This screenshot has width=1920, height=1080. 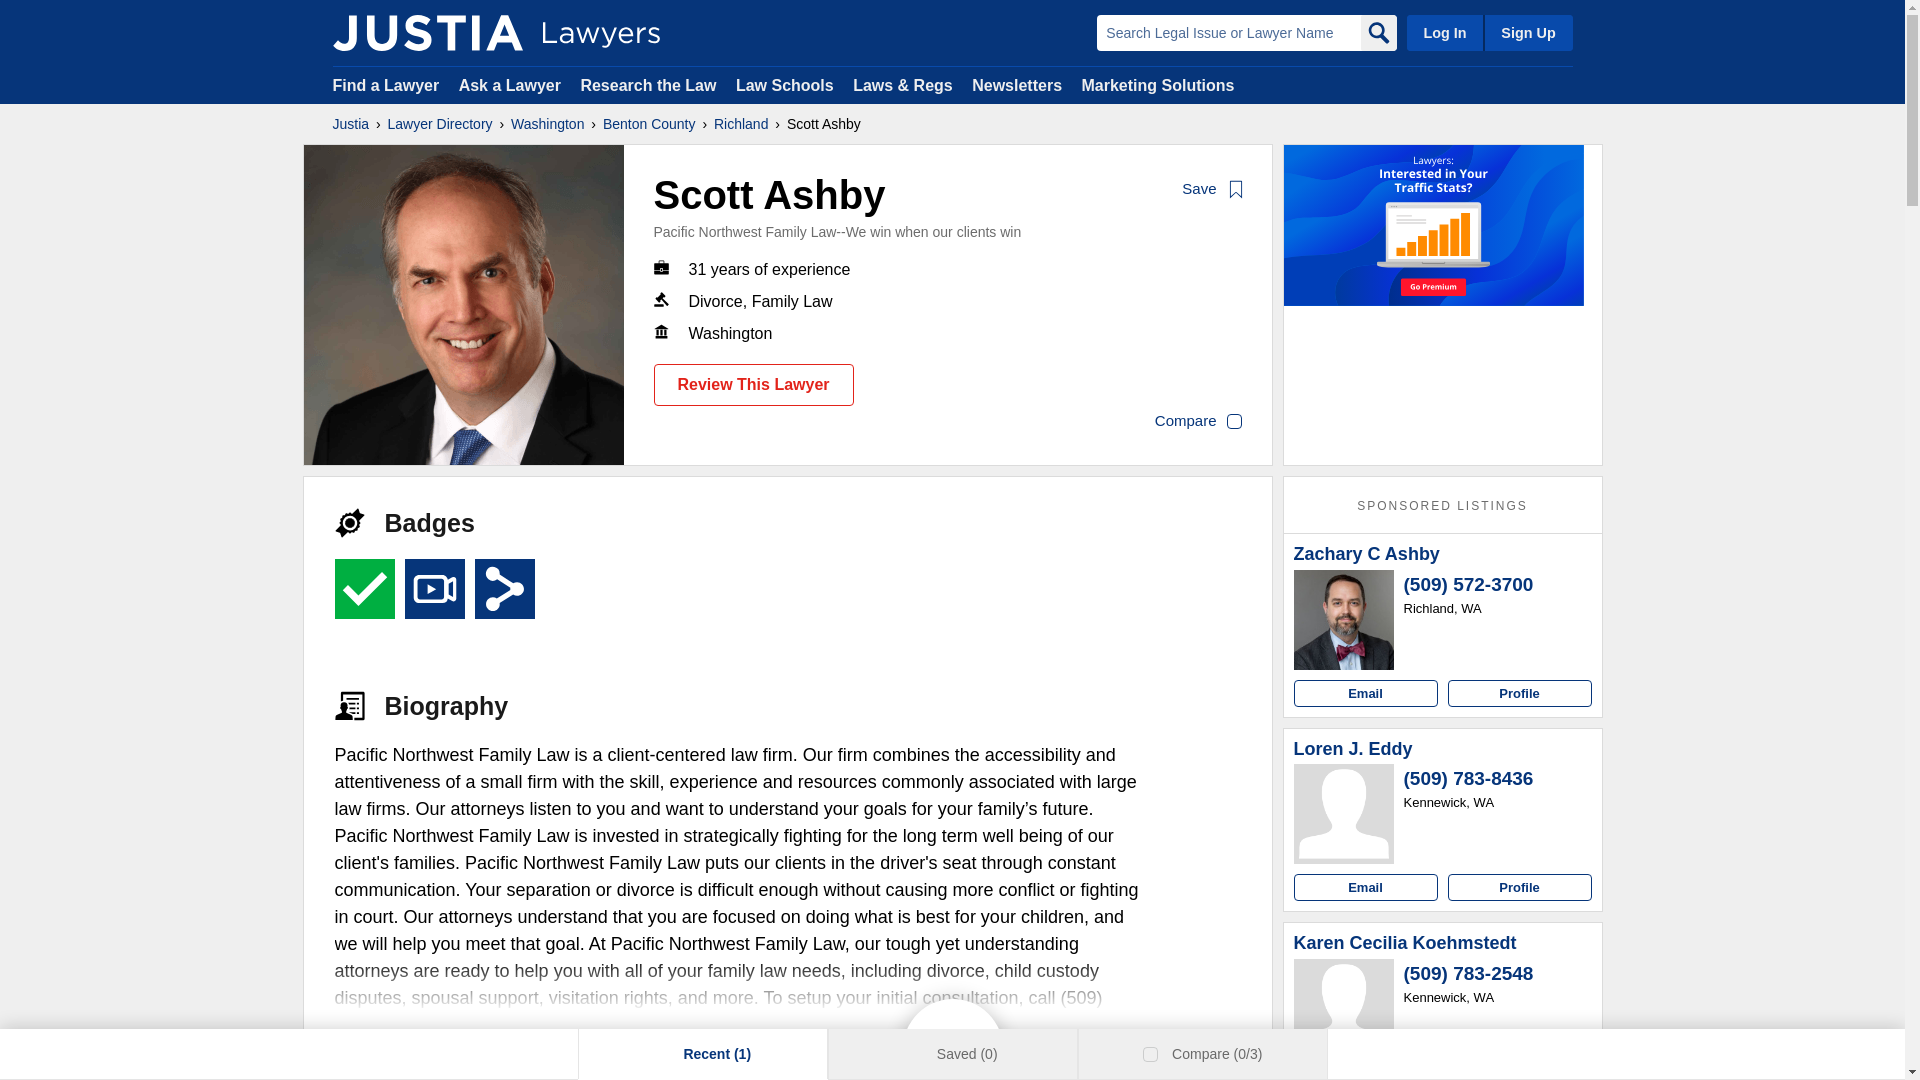 What do you see at coordinates (440, 124) in the screenshot?
I see `Lawyer Directory` at bounding box center [440, 124].